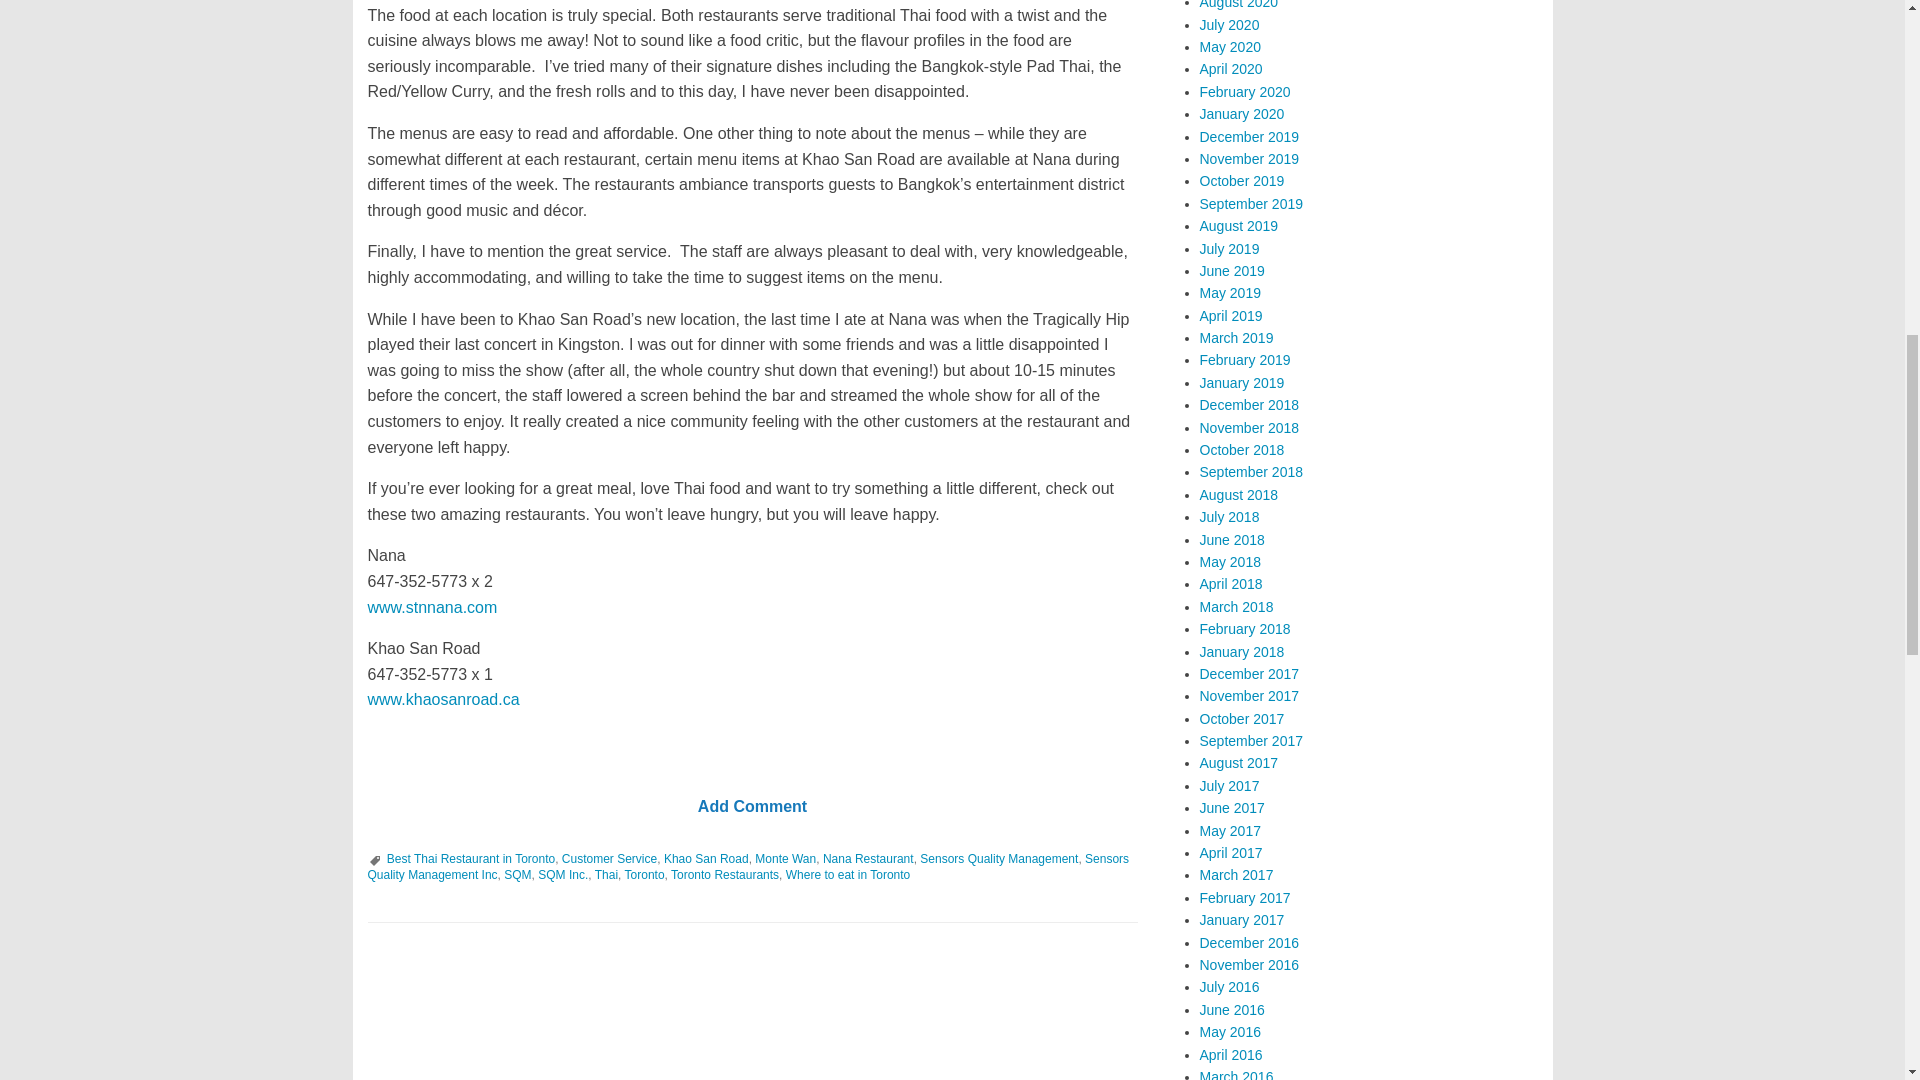 This screenshot has height=1080, width=1920. Describe the element at coordinates (432, 607) in the screenshot. I see `www.stnnana.com` at that location.